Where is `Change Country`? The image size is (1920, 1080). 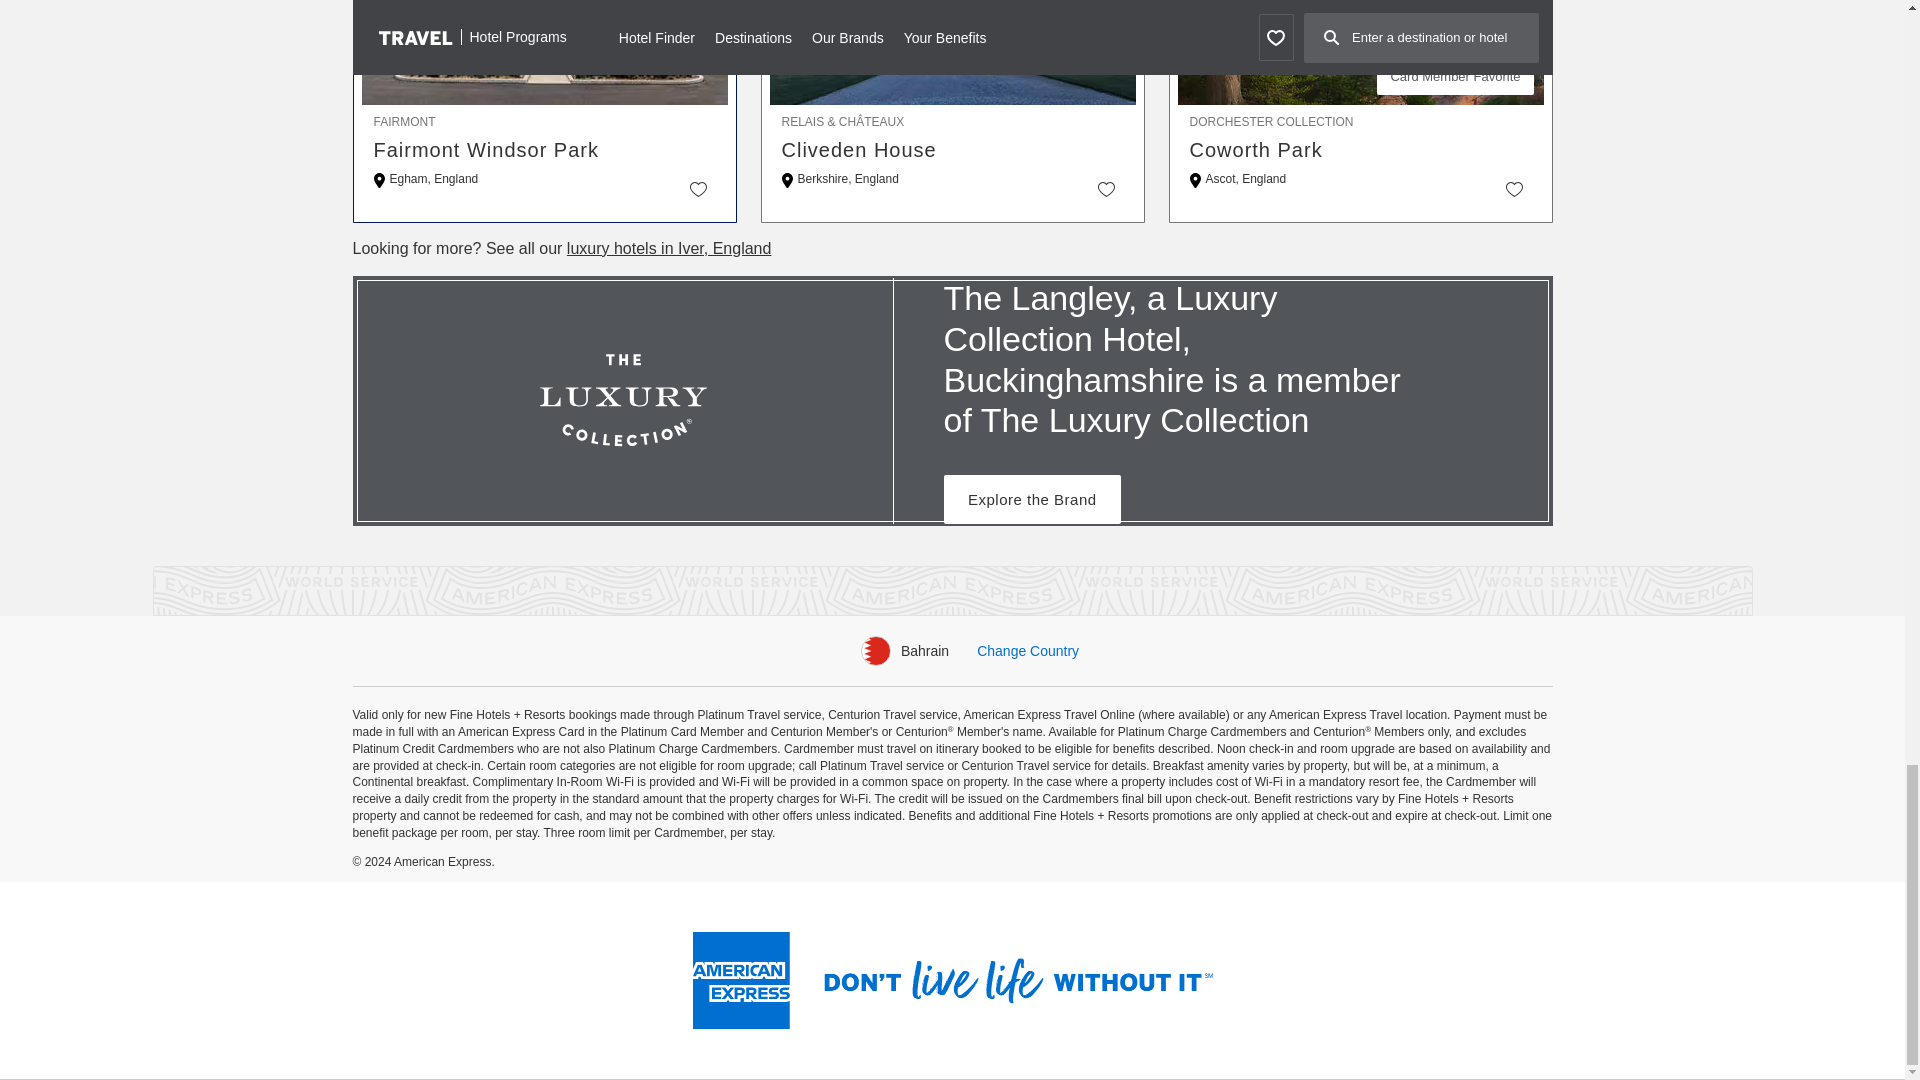 Change Country is located at coordinates (1028, 650).